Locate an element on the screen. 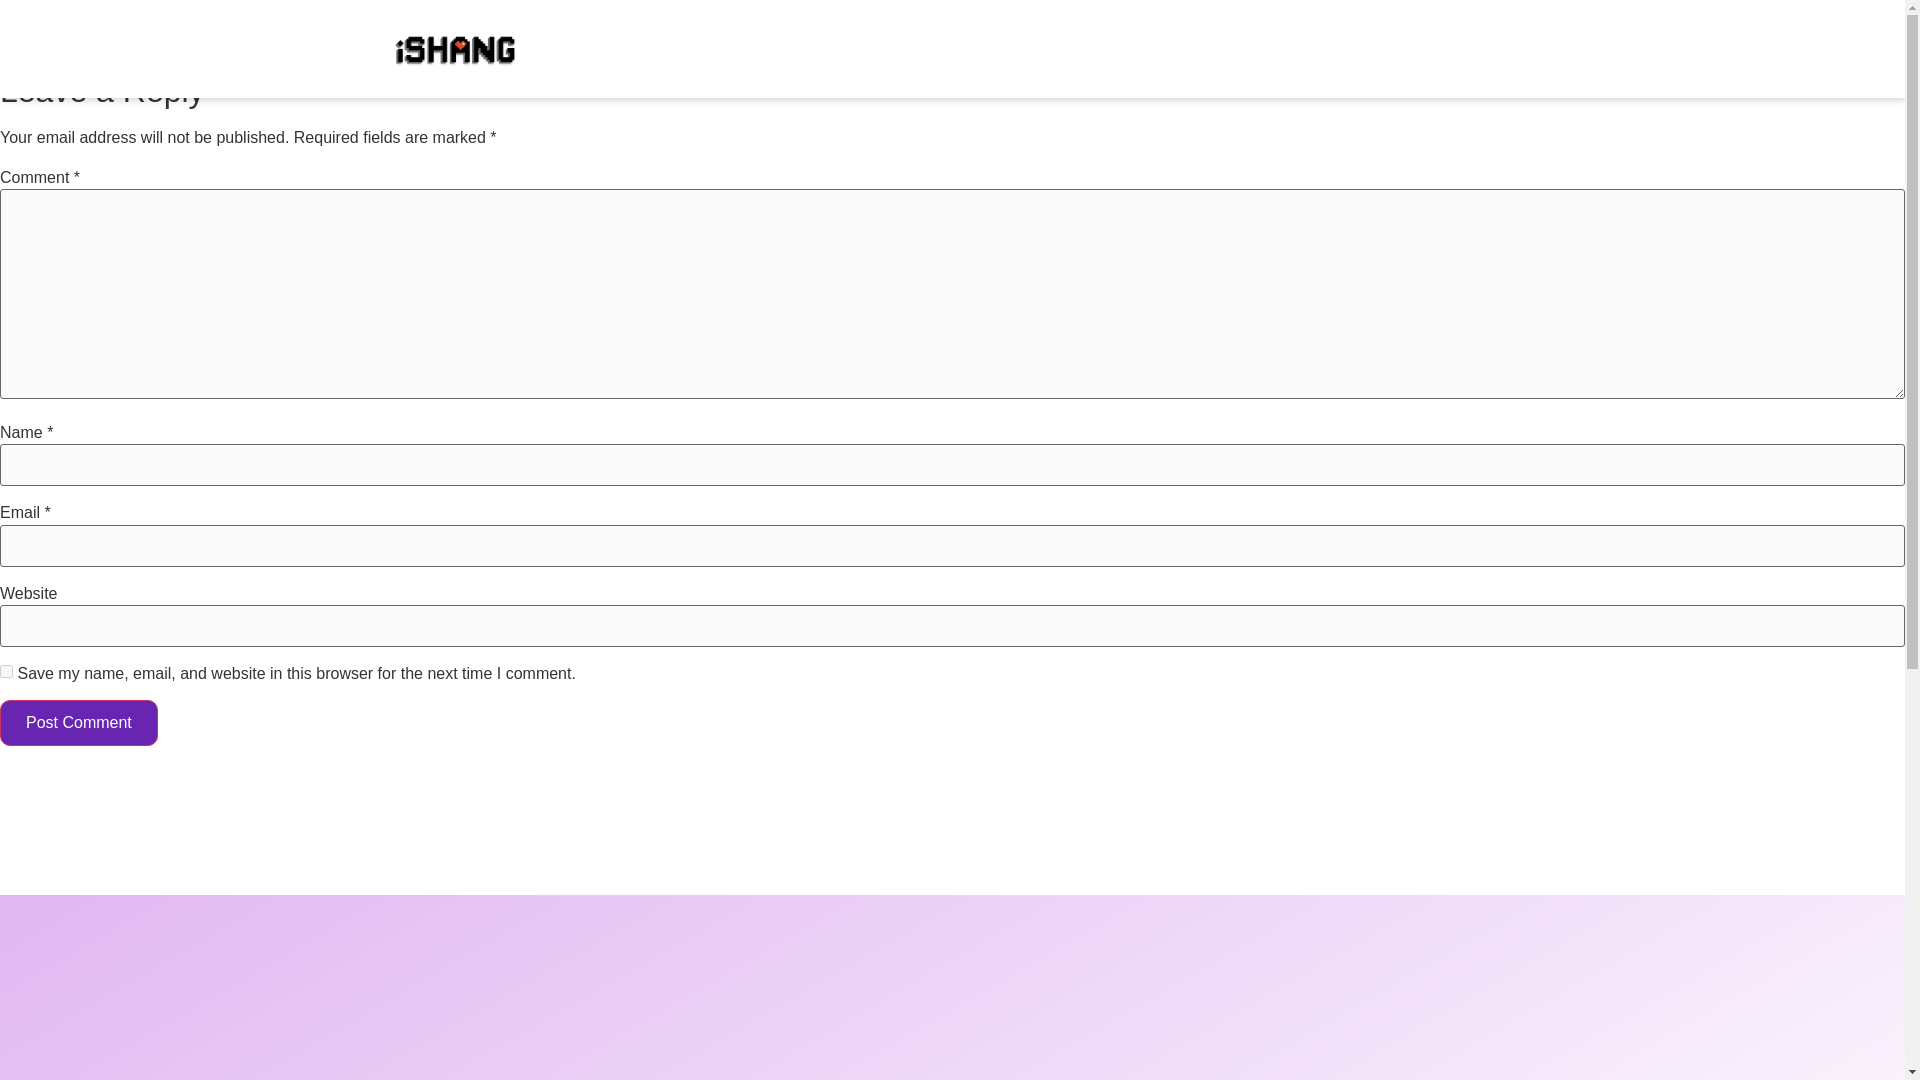 This screenshot has height=1080, width=1920. Post Comment is located at coordinates (78, 722).